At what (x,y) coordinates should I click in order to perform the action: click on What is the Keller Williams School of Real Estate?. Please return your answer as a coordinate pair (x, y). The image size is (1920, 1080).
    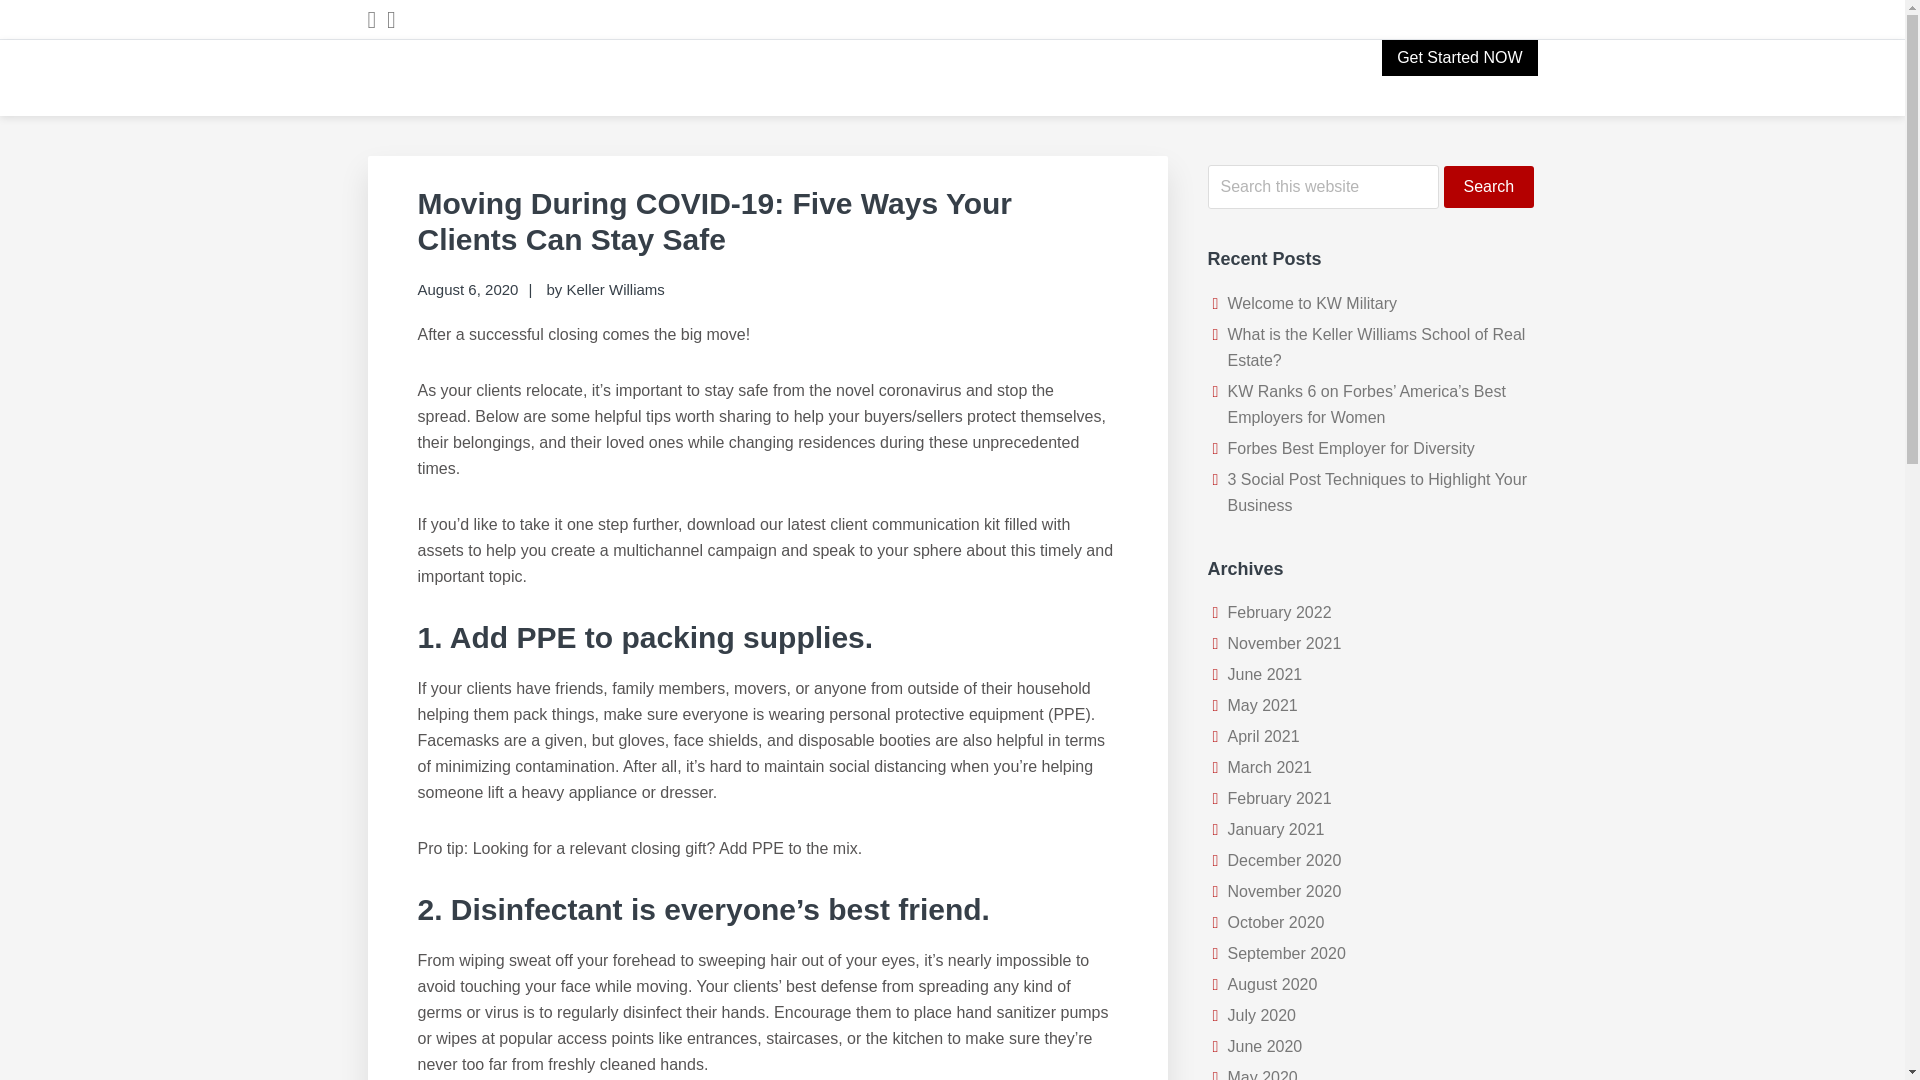
    Looking at the image, I should click on (1377, 348).